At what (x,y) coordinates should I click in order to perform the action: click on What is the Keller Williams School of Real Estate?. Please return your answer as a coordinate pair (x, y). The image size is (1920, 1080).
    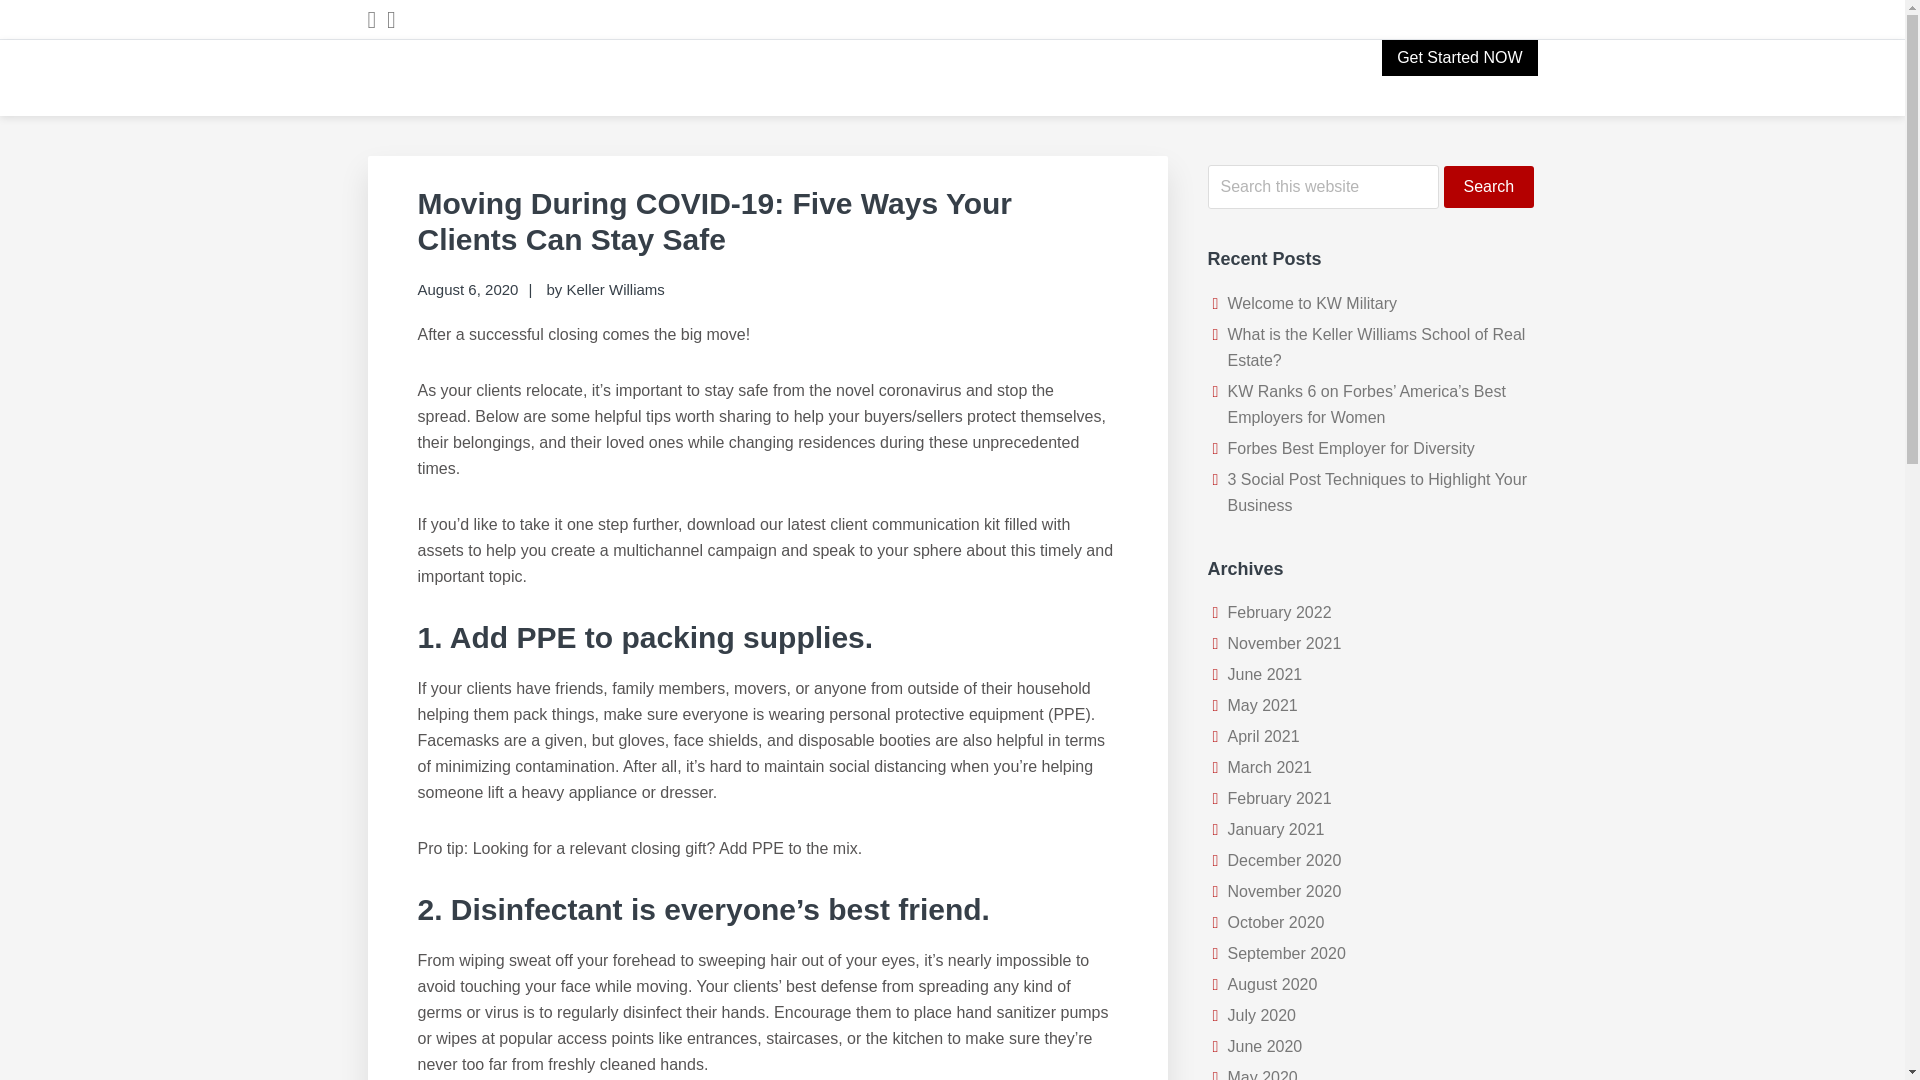
    Looking at the image, I should click on (1377, 348).